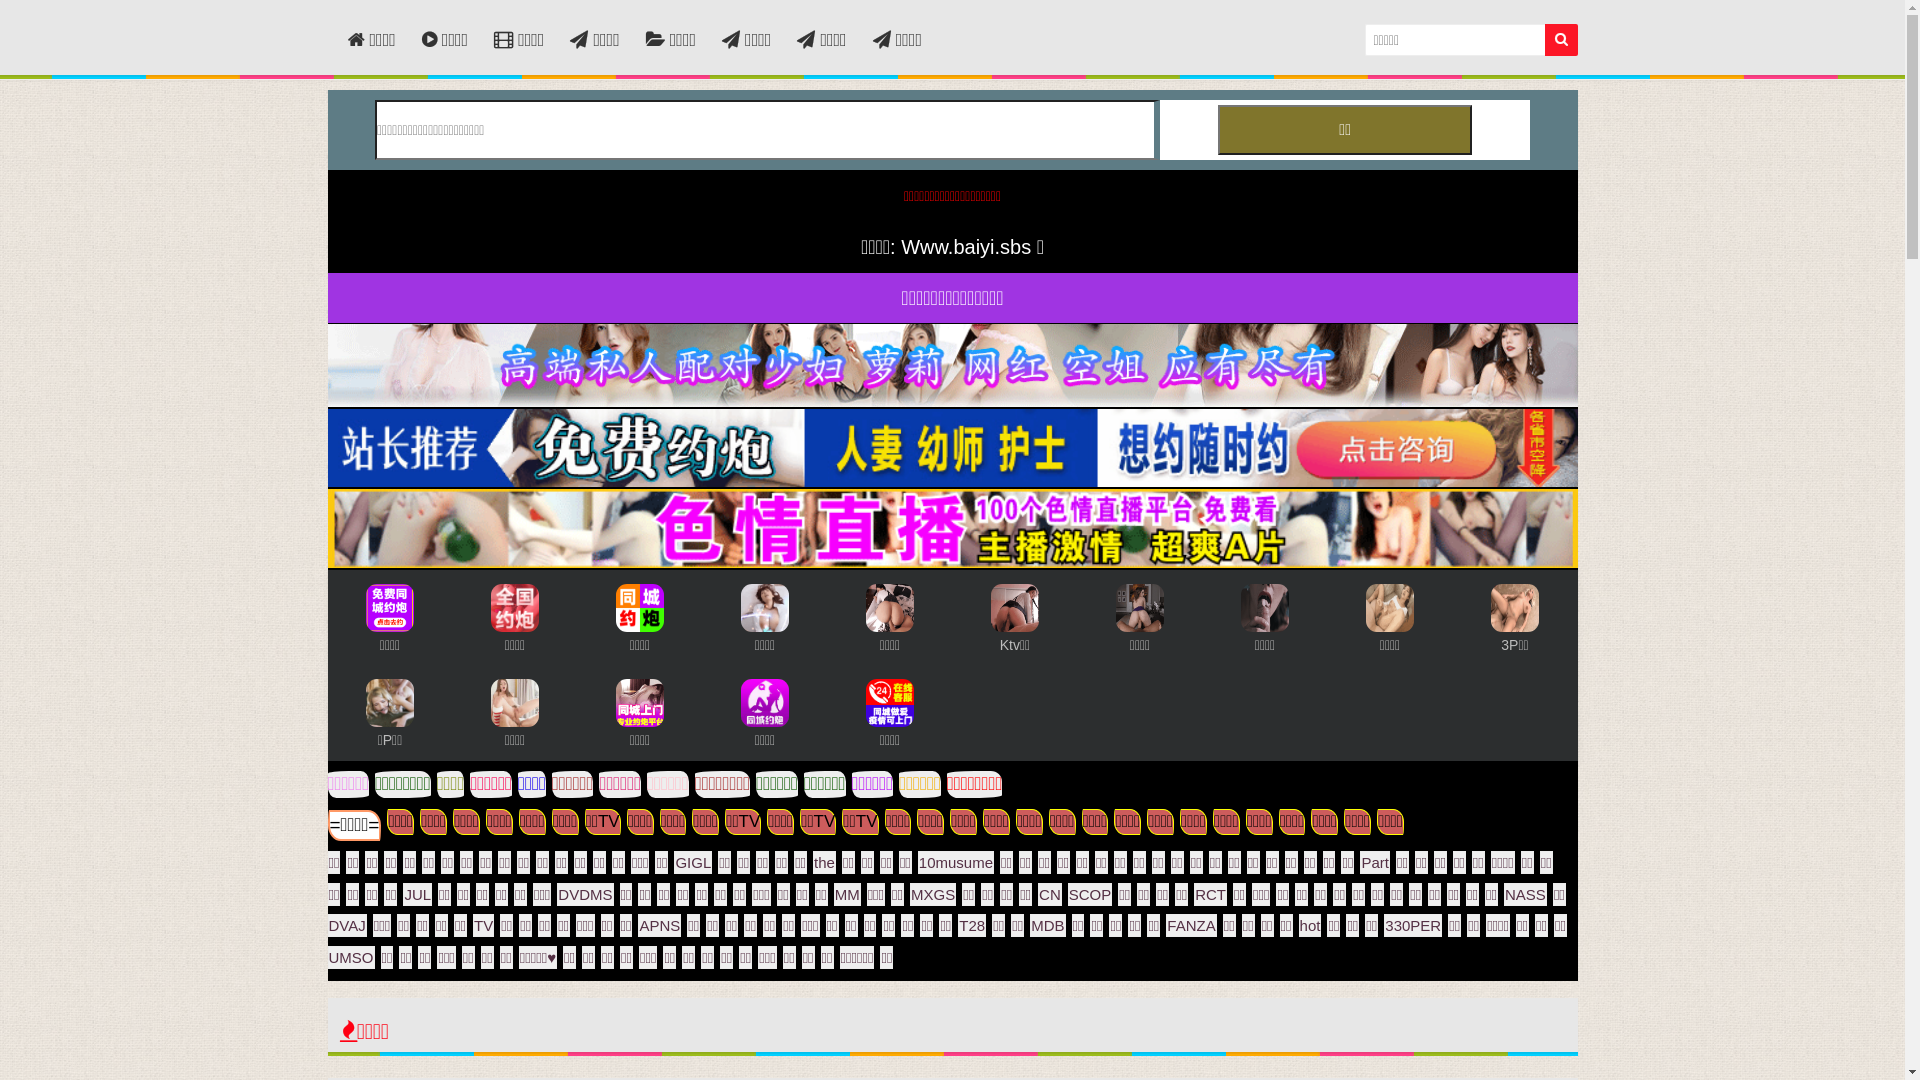  What do you see at coordinates (350, 923) in the screenshot?
I see `DVAJ` at bounding box center [350, 923].